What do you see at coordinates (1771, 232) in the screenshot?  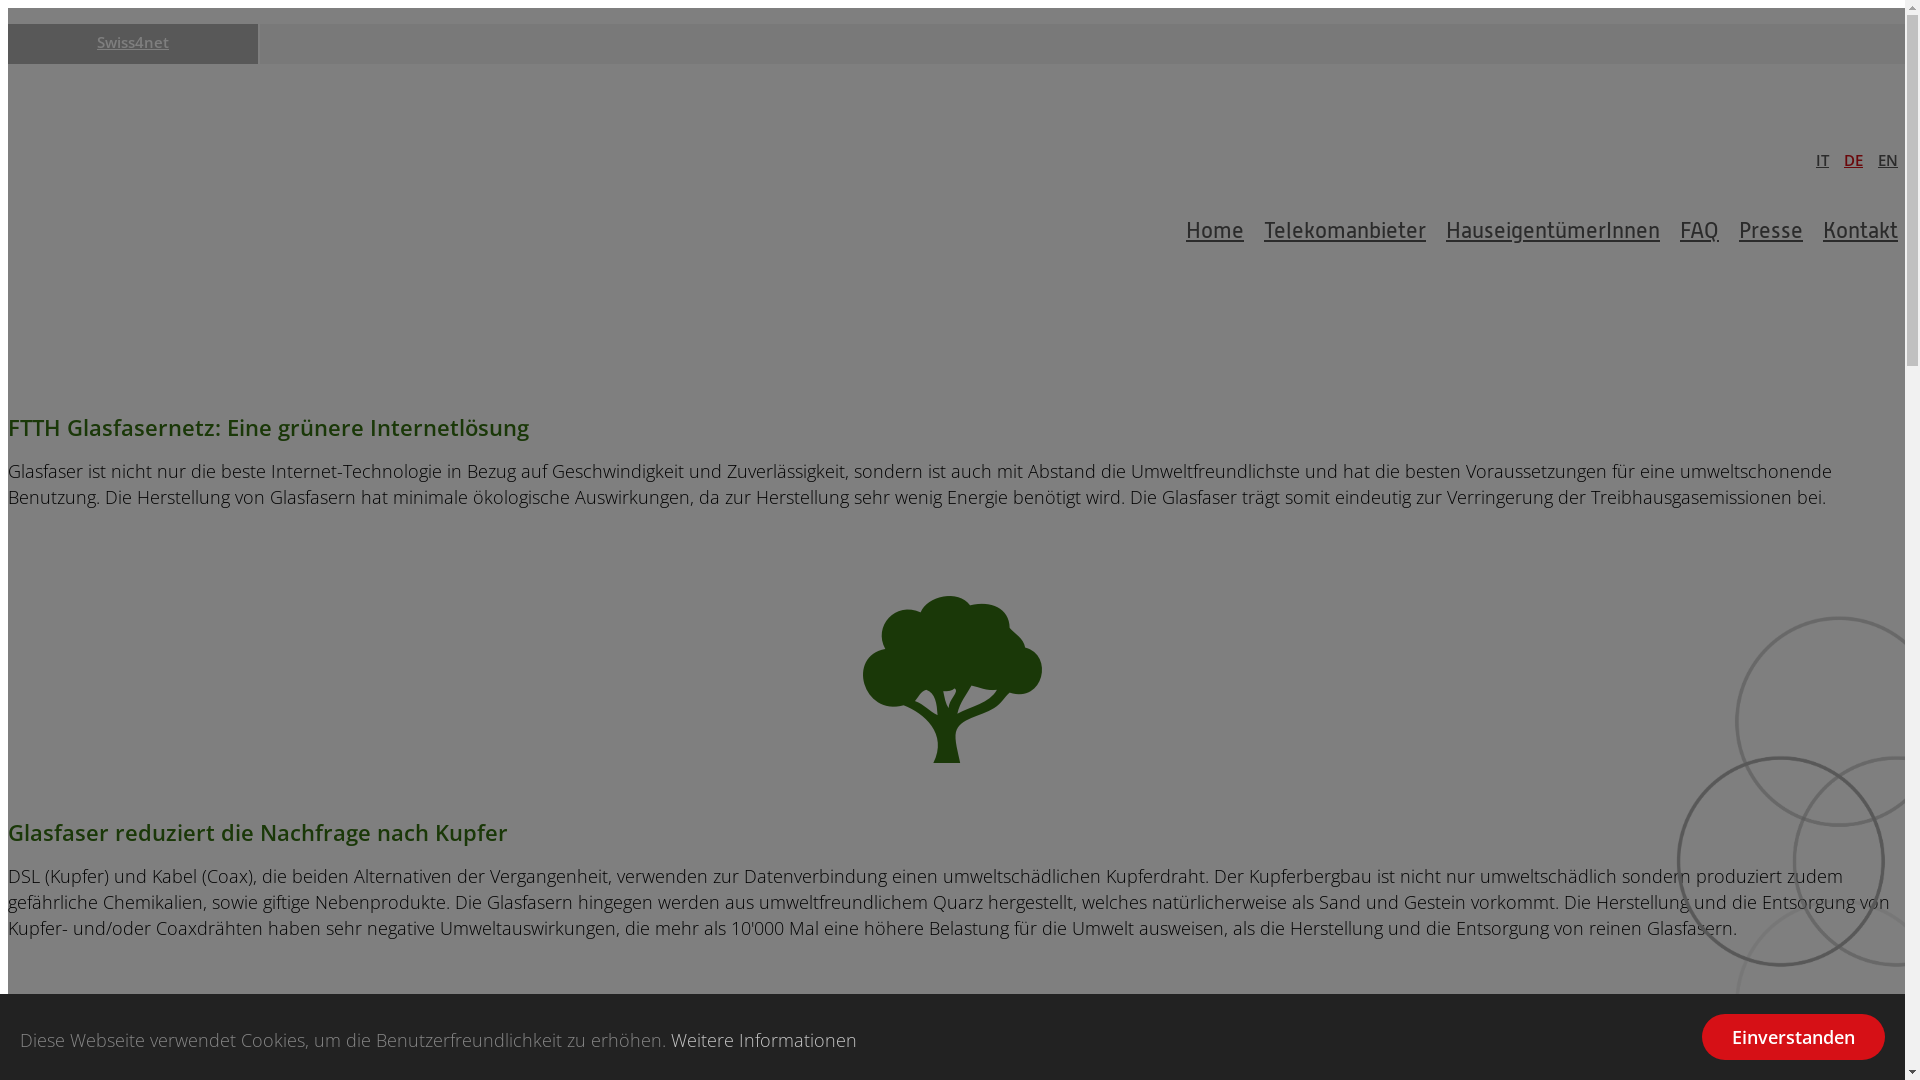 I see `Presse` at bounding box center [1771, 232].